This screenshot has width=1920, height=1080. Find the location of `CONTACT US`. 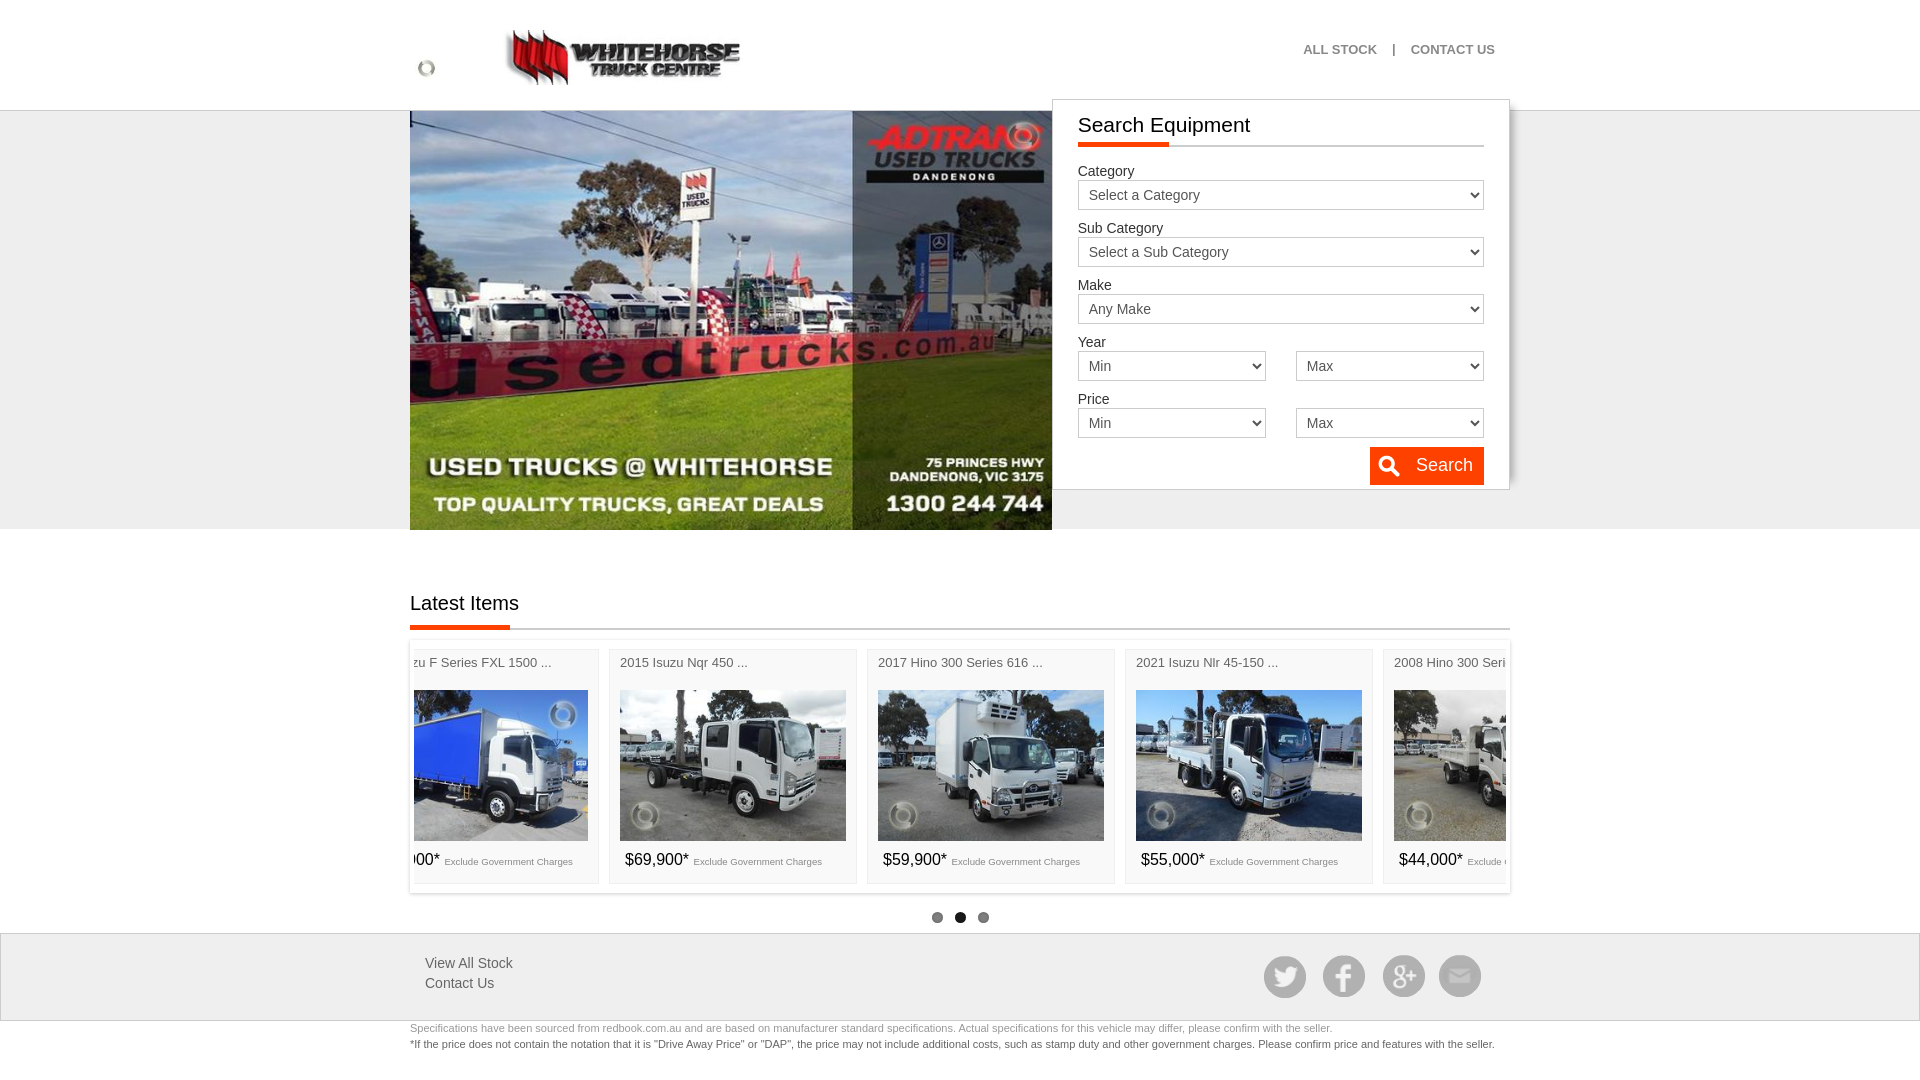

CONTACT US is located at coordinates (1453, 50).